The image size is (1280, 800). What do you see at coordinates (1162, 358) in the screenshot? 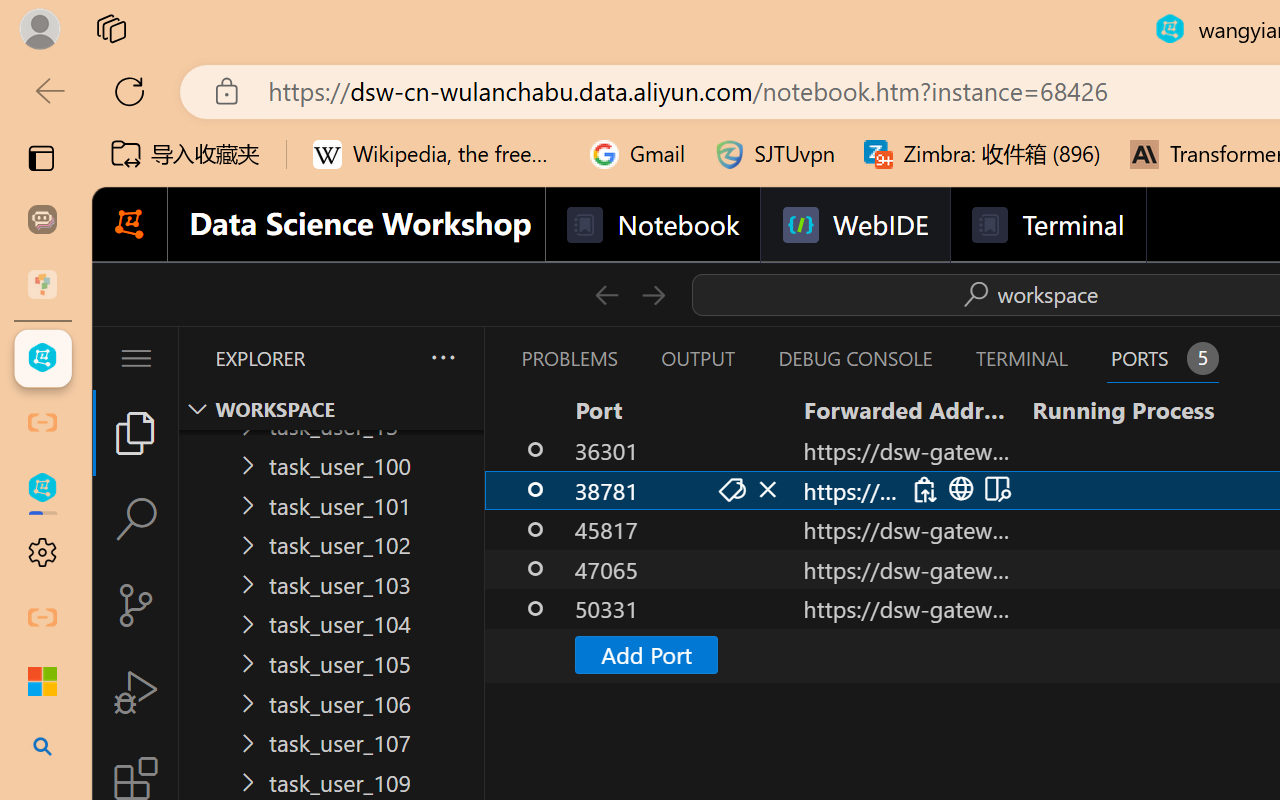
I see `Ports - 5 forwarded ports Ports - 5 forwarded ports` at bounding box center [1162, 358].